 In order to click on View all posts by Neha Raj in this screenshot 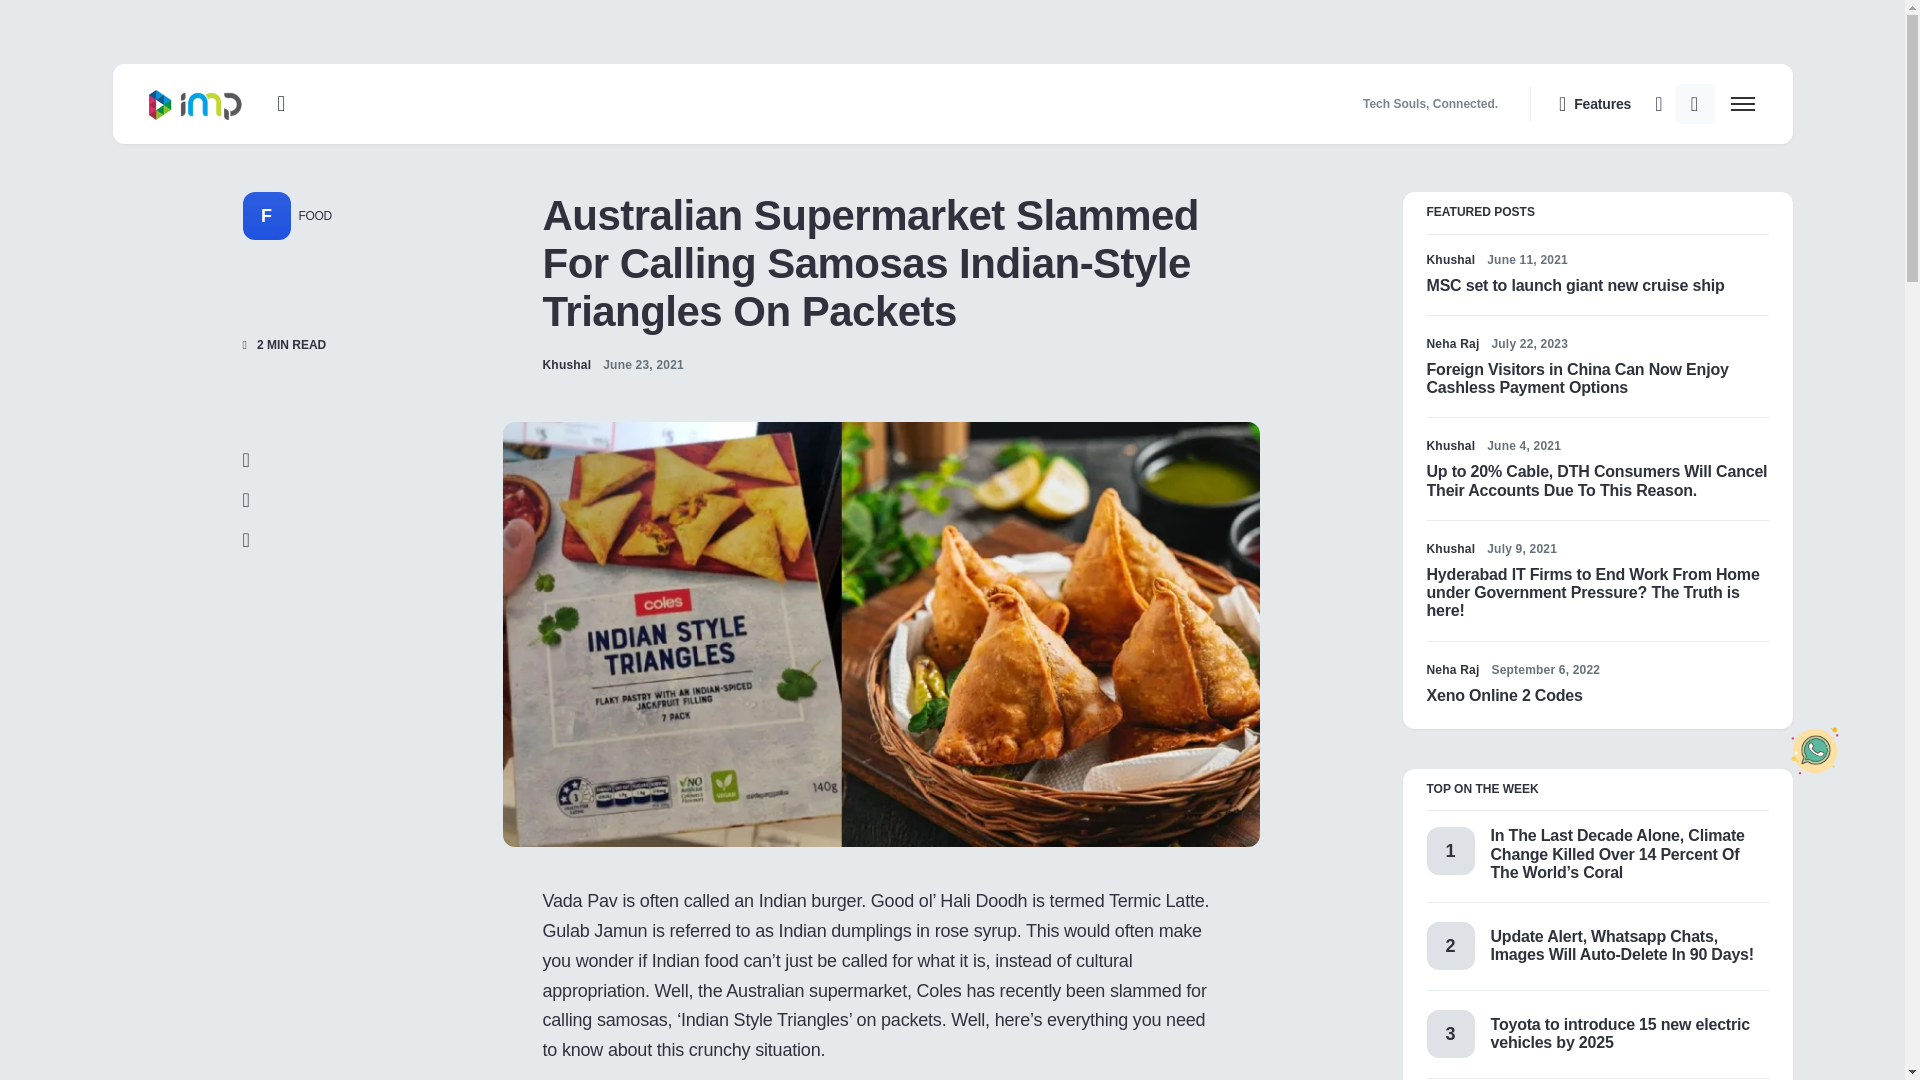, I will do `click(1452, 344)`.